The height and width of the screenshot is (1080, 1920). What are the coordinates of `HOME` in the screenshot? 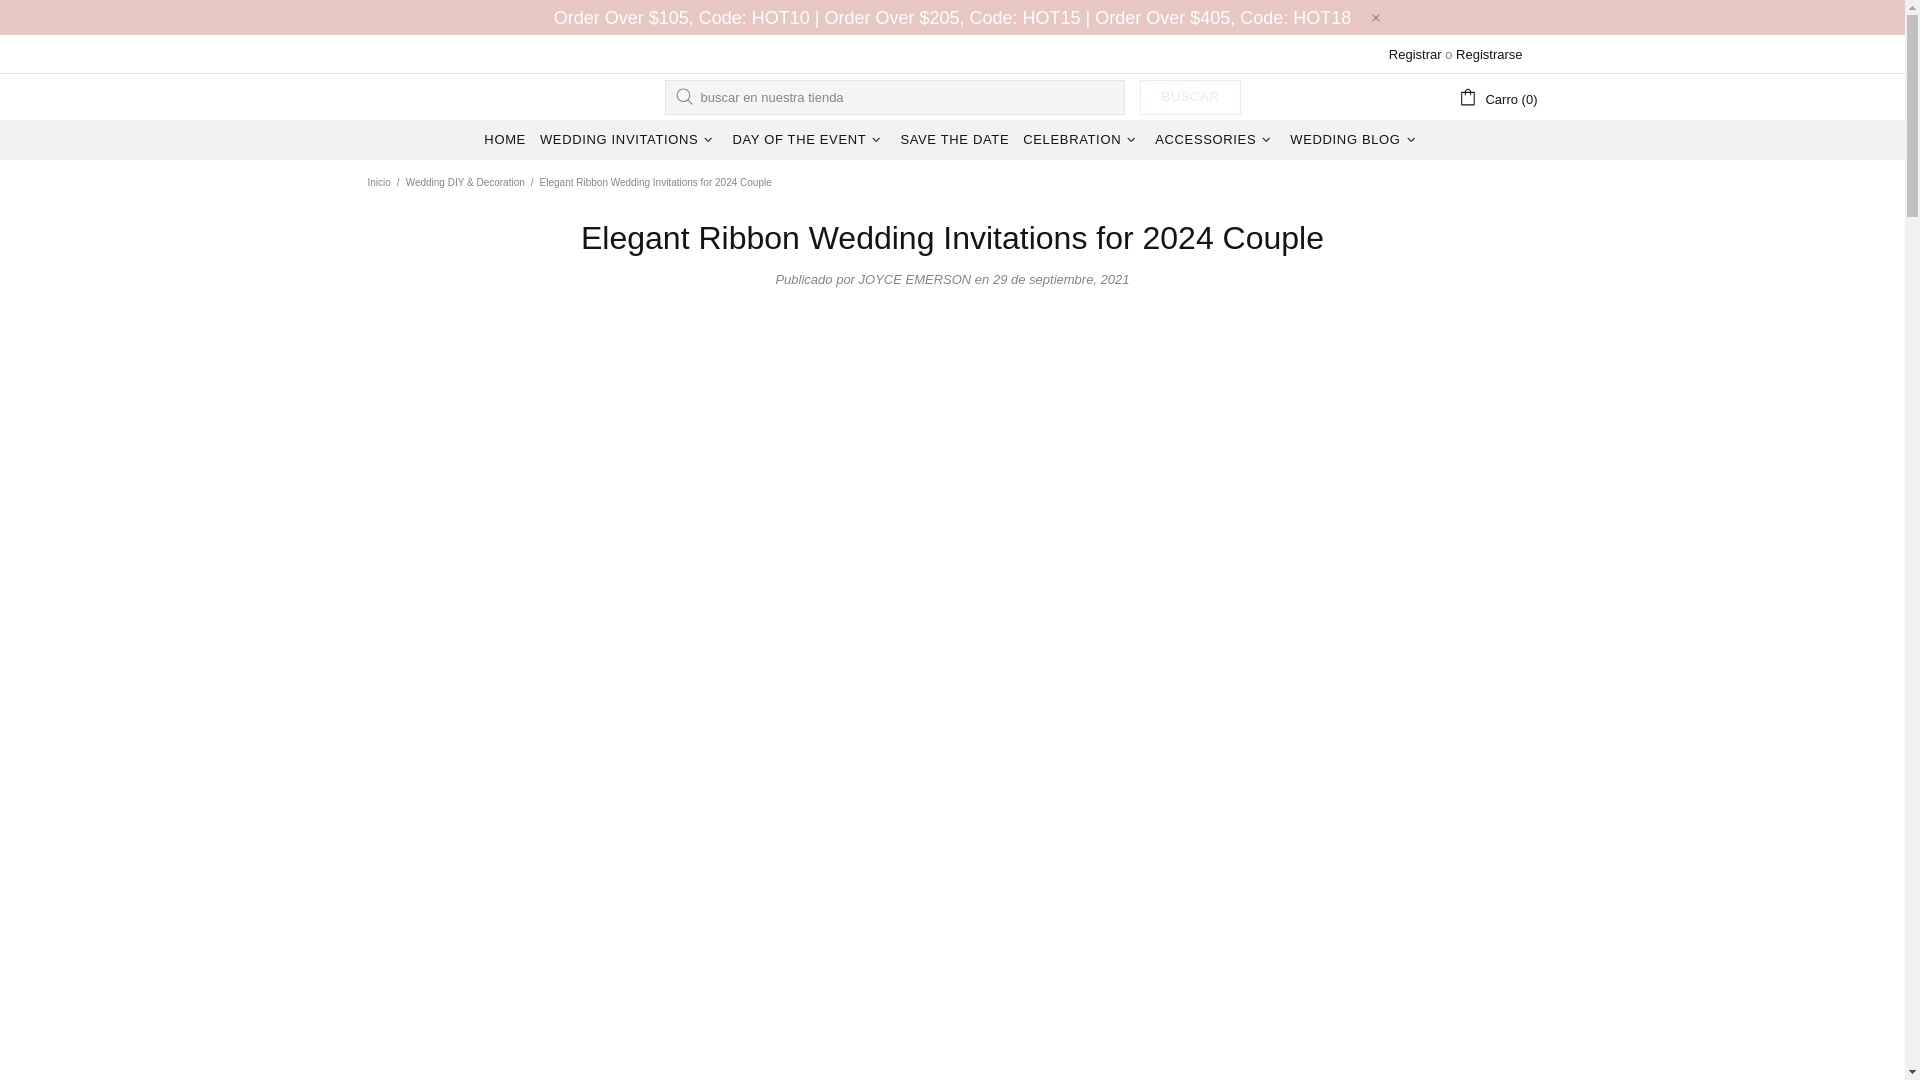 It's located at (504, 139).